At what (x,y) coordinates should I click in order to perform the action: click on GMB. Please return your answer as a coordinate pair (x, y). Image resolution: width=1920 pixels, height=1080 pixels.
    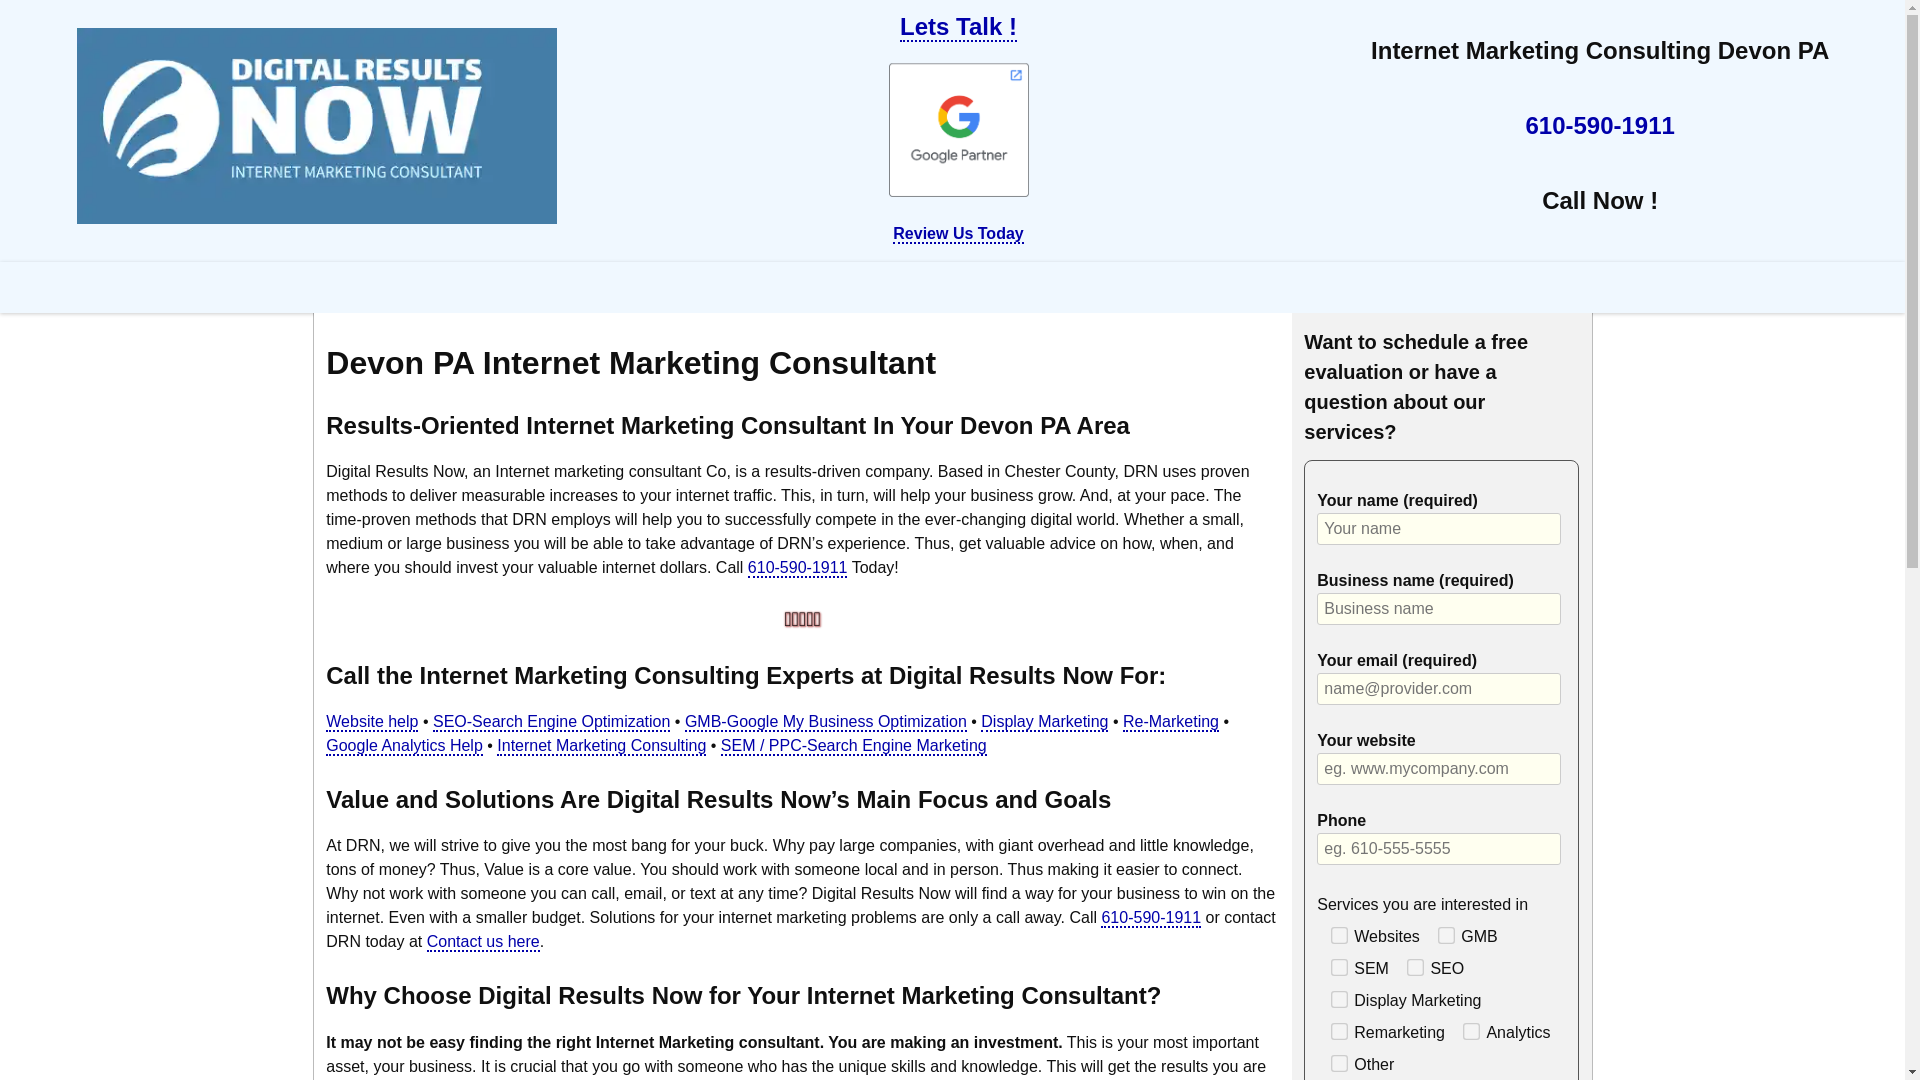
    Looking at the image, I should click on (1444, 932).